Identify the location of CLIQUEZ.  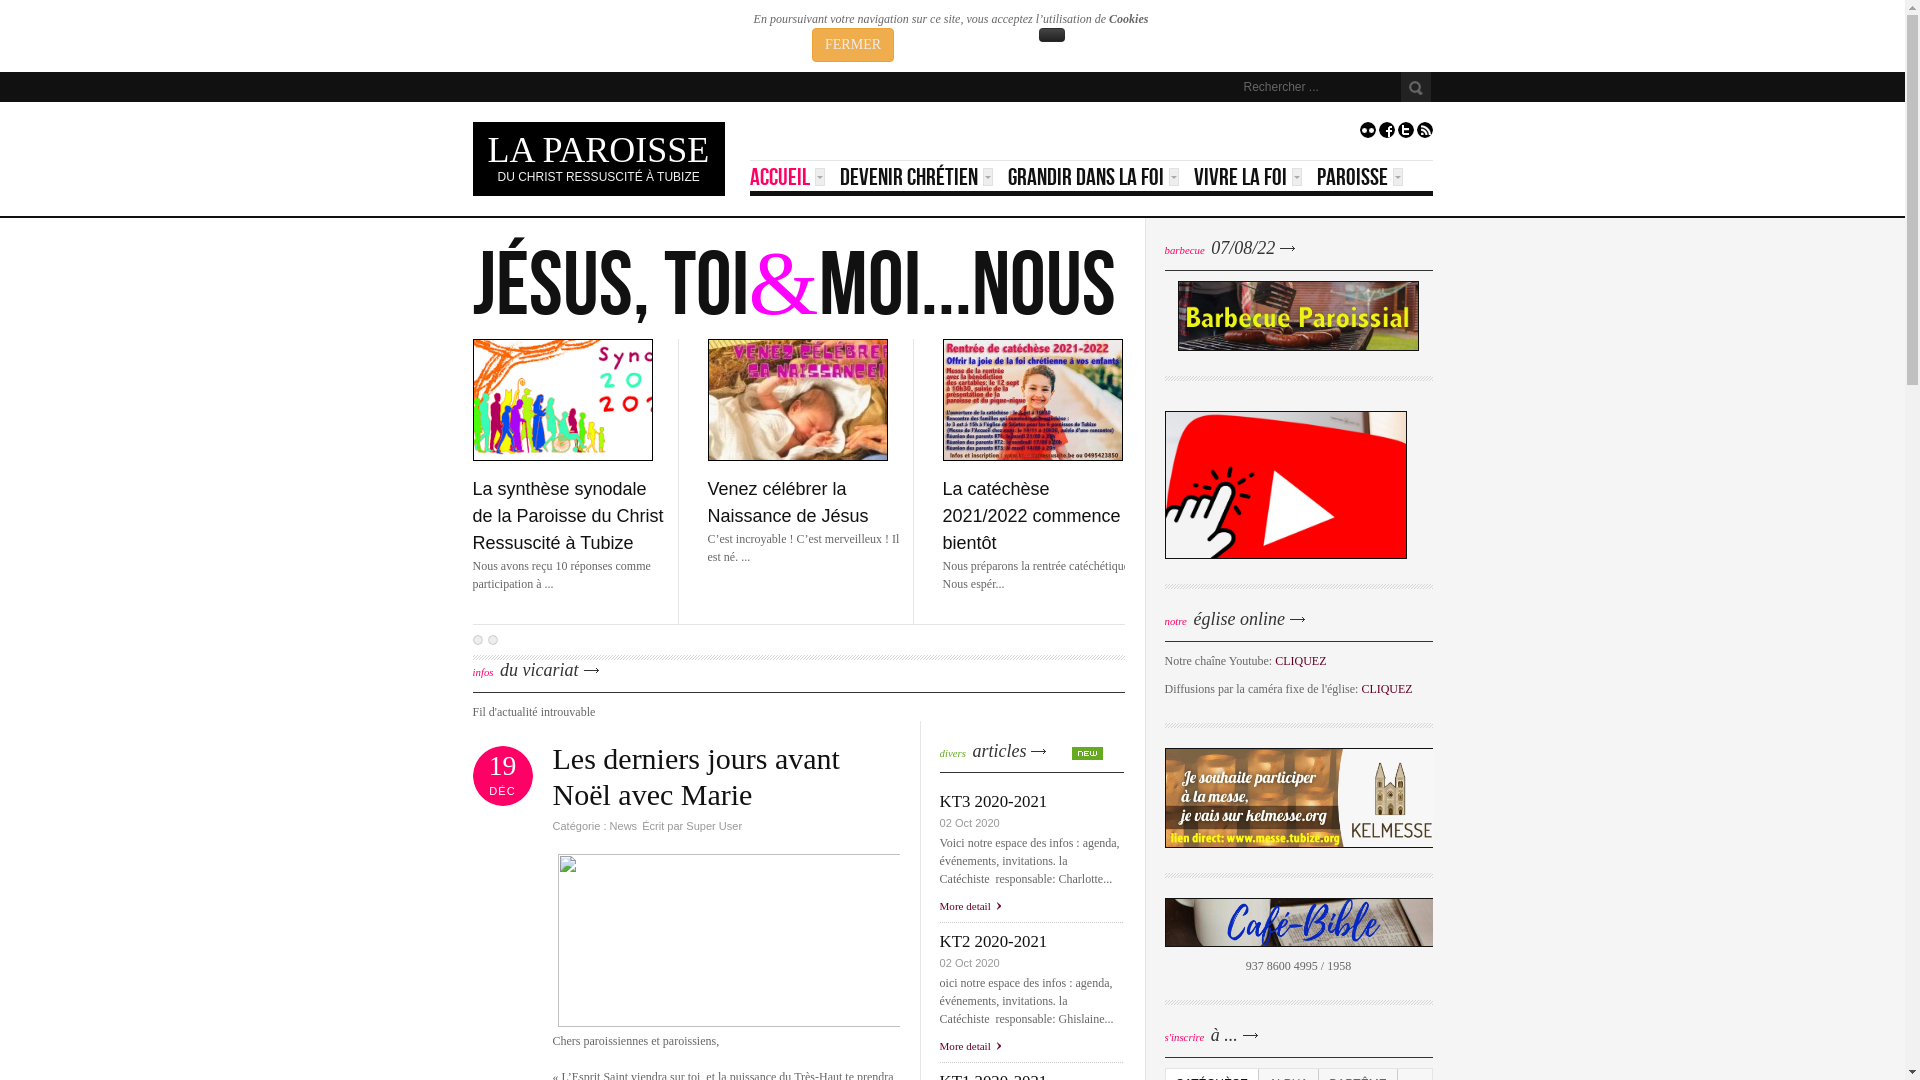
(1386, 689).